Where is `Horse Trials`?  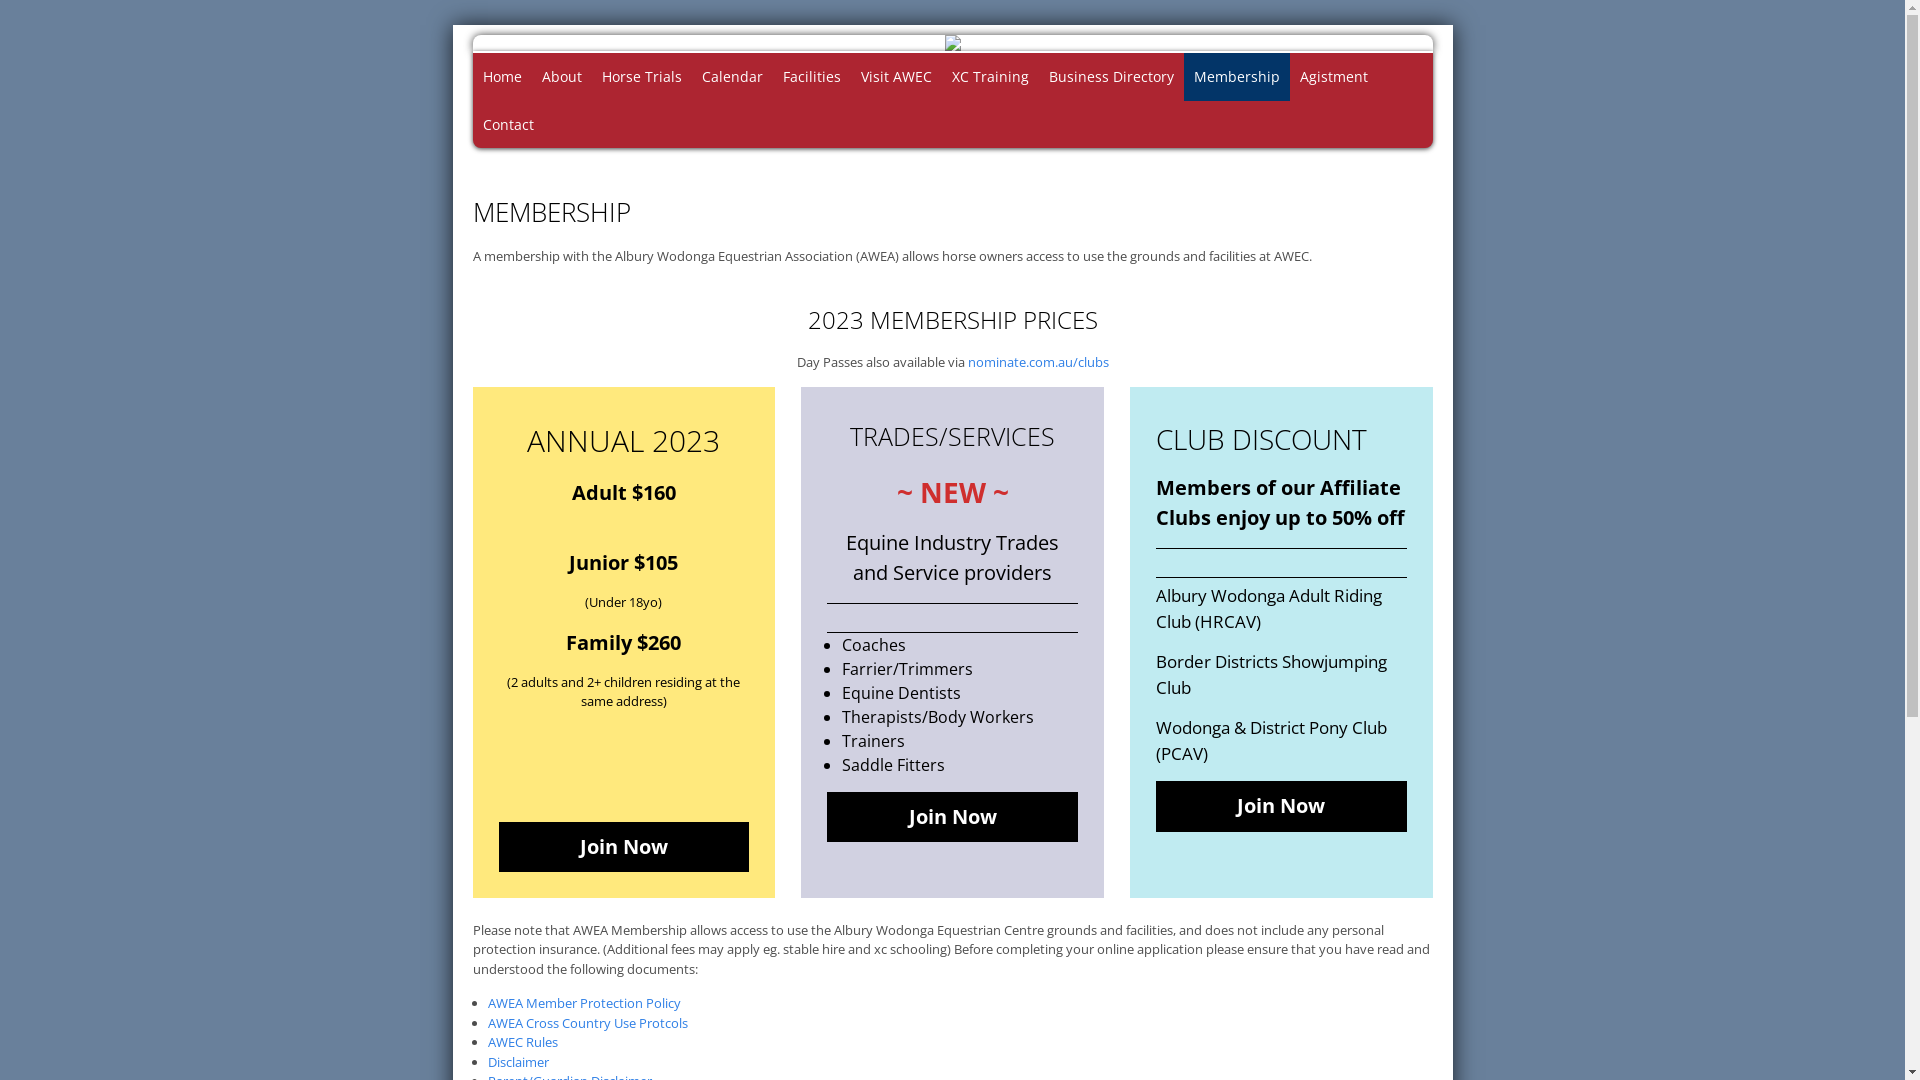
Horse Trials is located at coordinates (642, 77).